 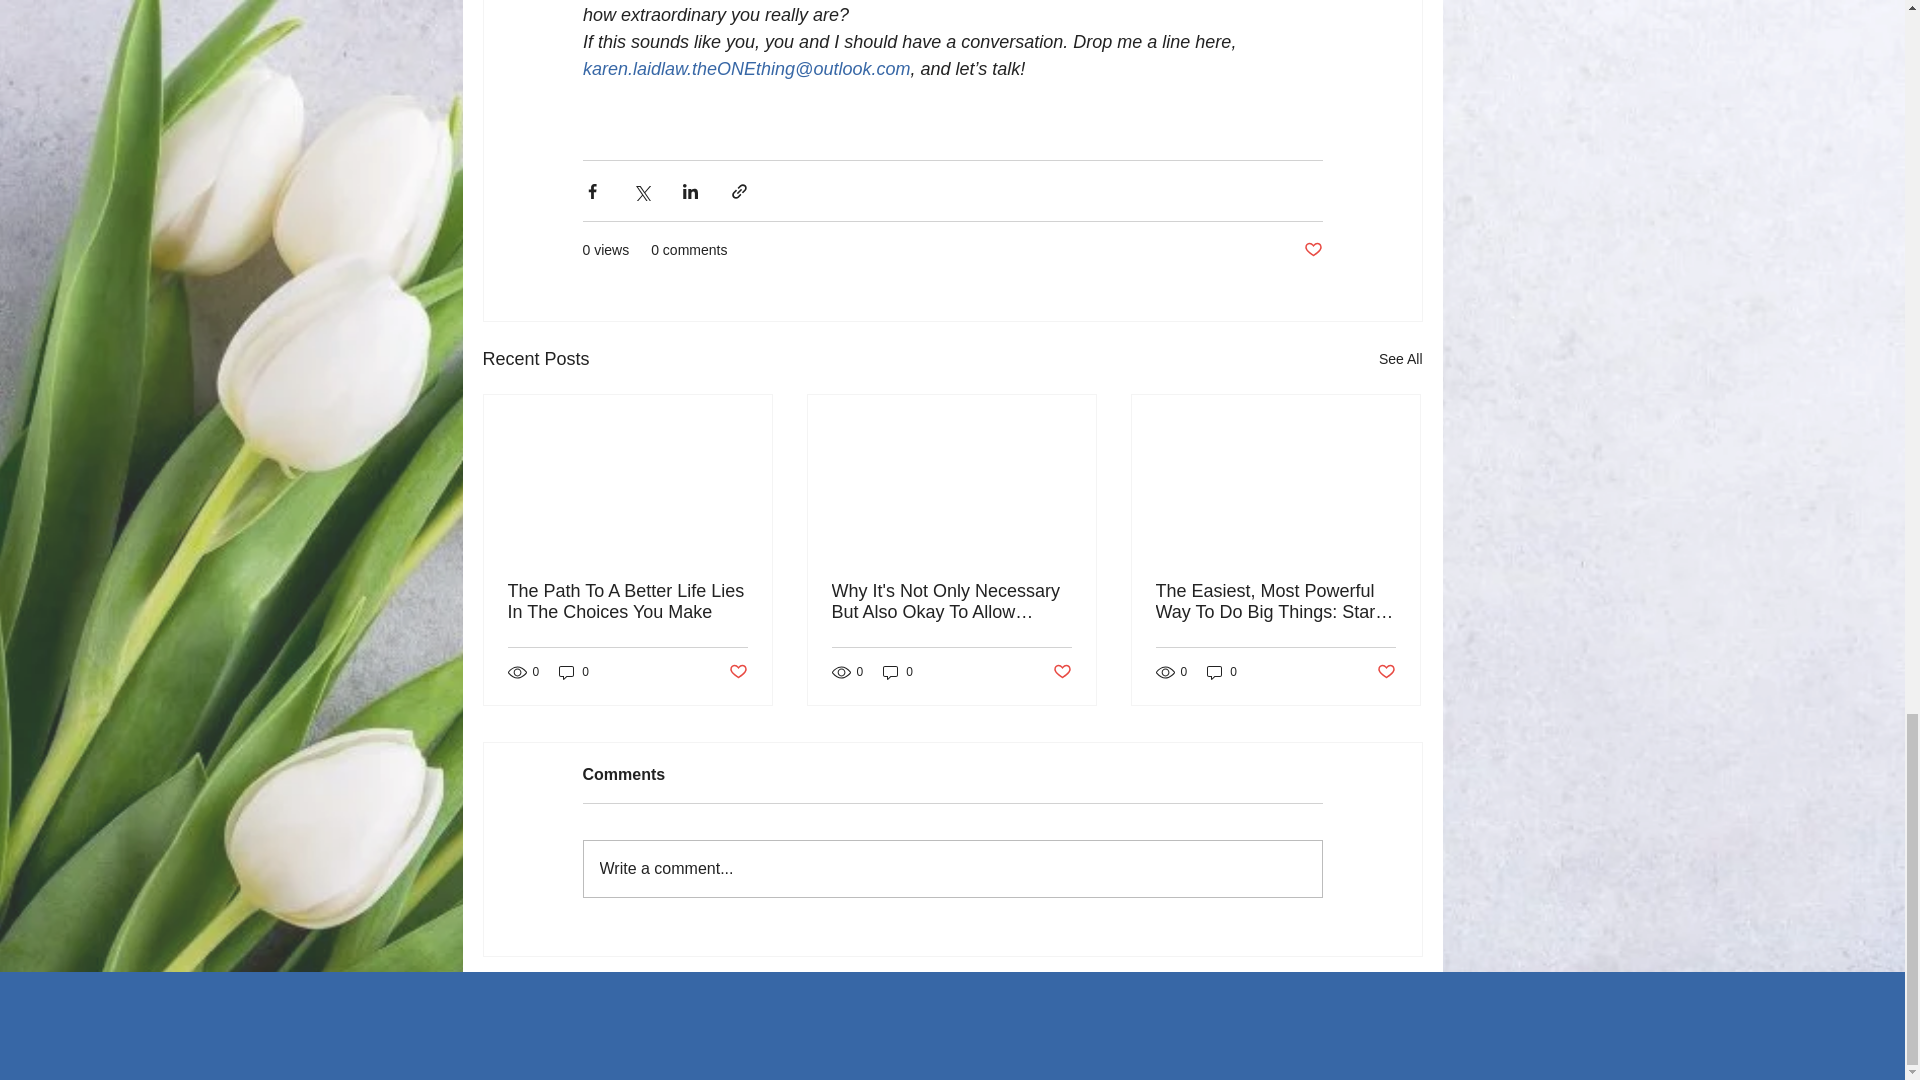 I want to click on The Easiest, Most Powerful Way To Do Big Things: Start Small, so click(x=1275, y=602).